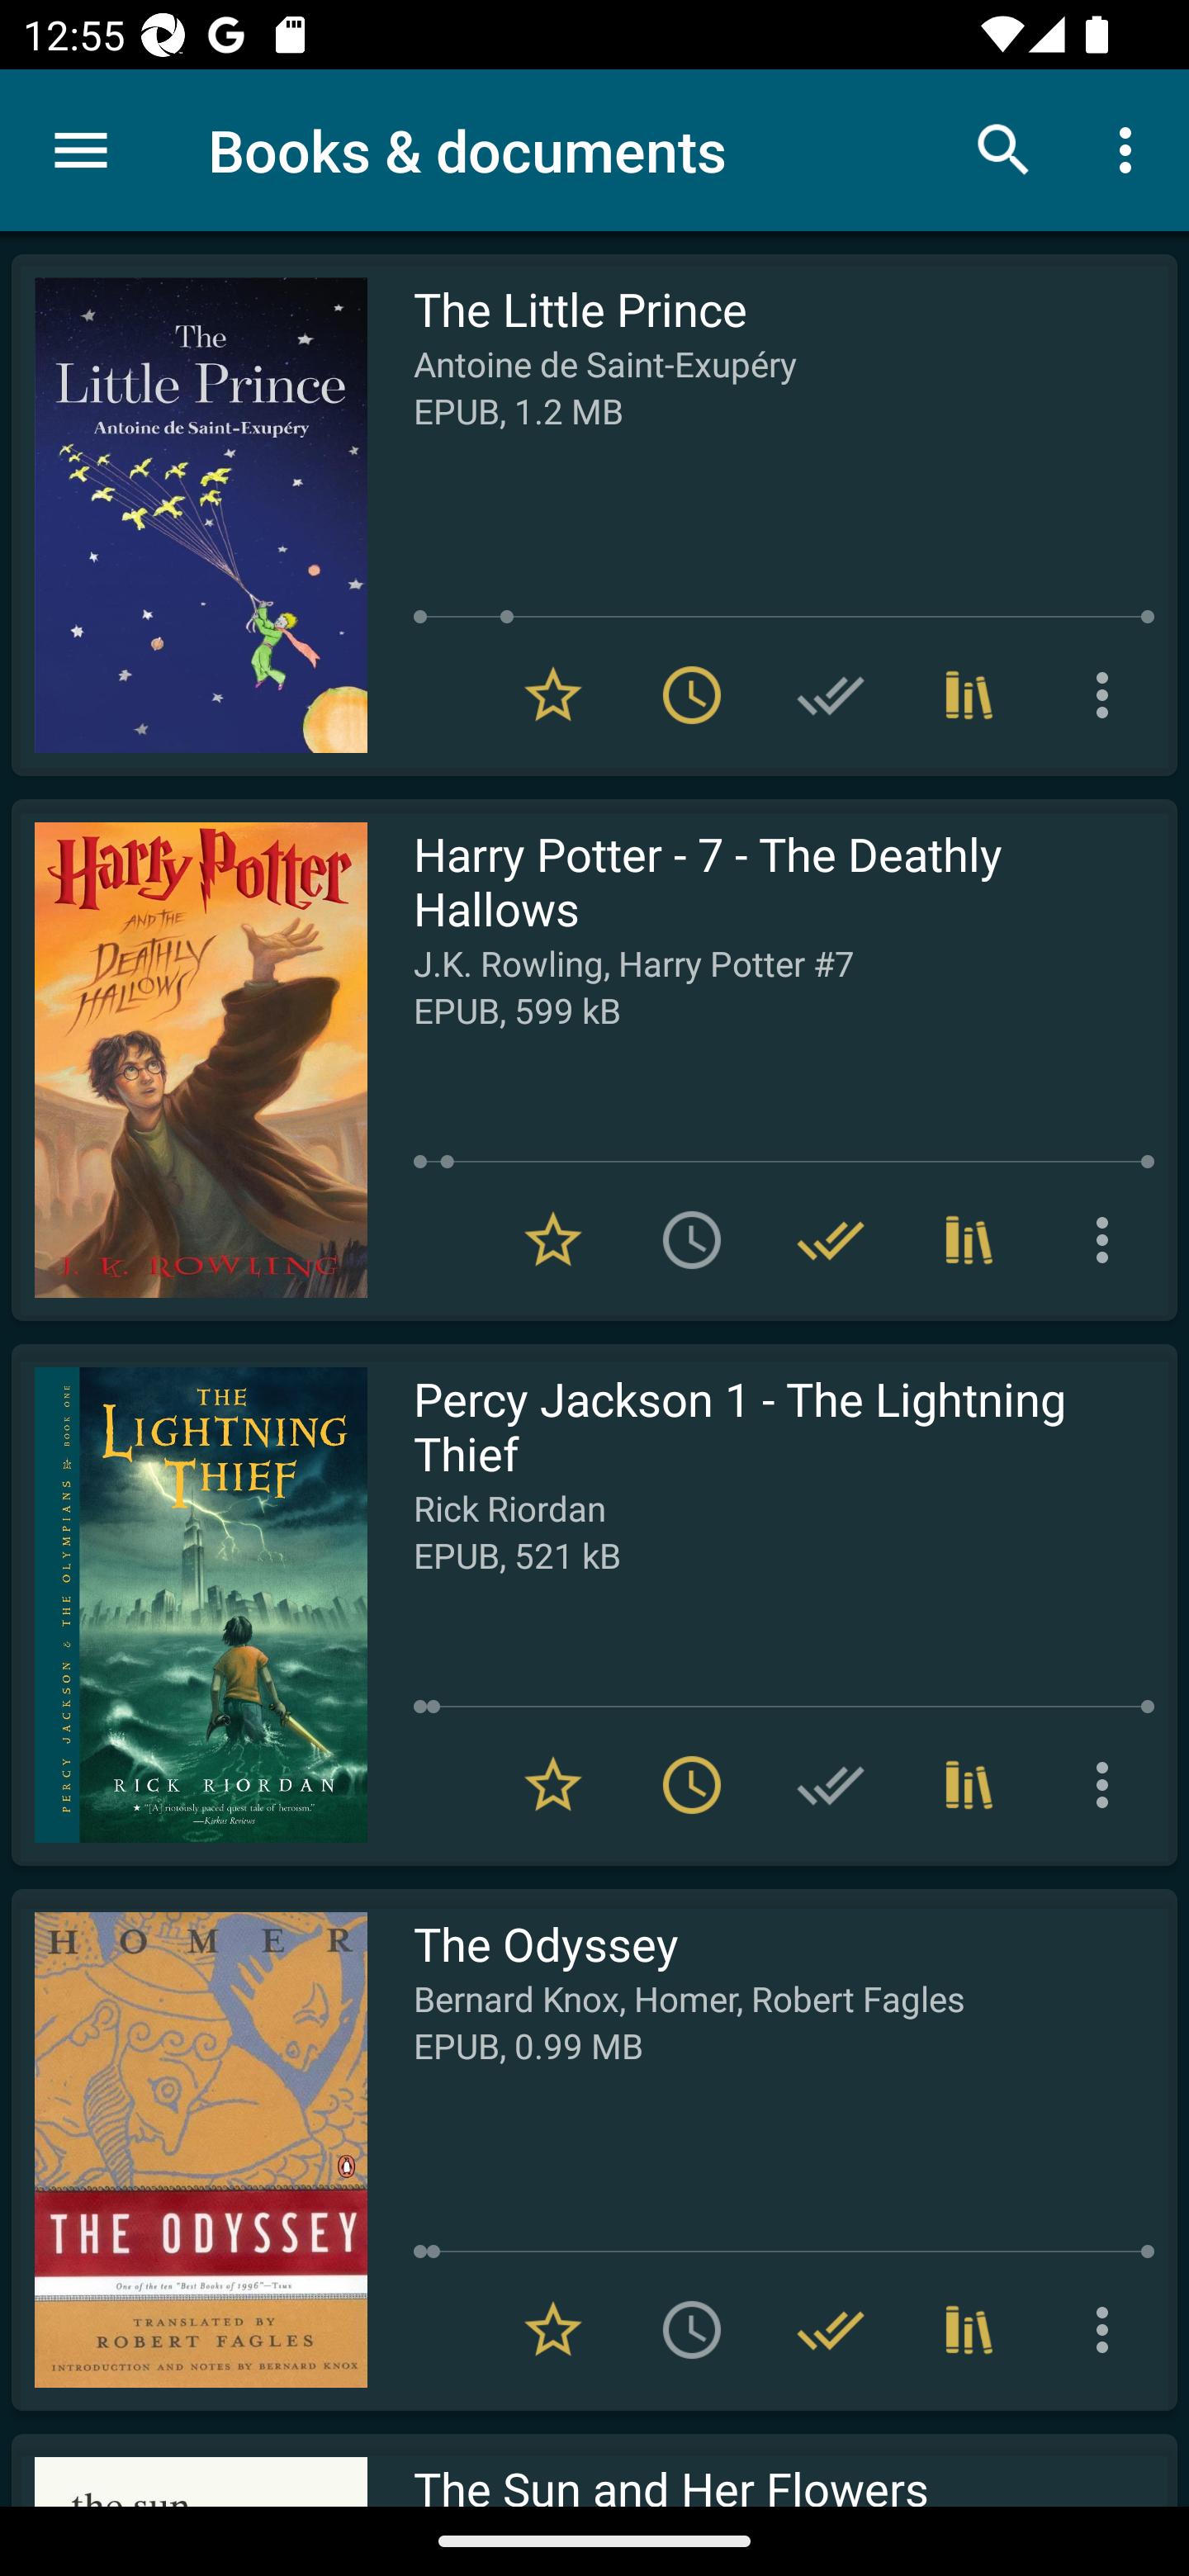  Describe the element at coordinates (692, 1238) in the screenshot. I see `Add to To read` at that location.